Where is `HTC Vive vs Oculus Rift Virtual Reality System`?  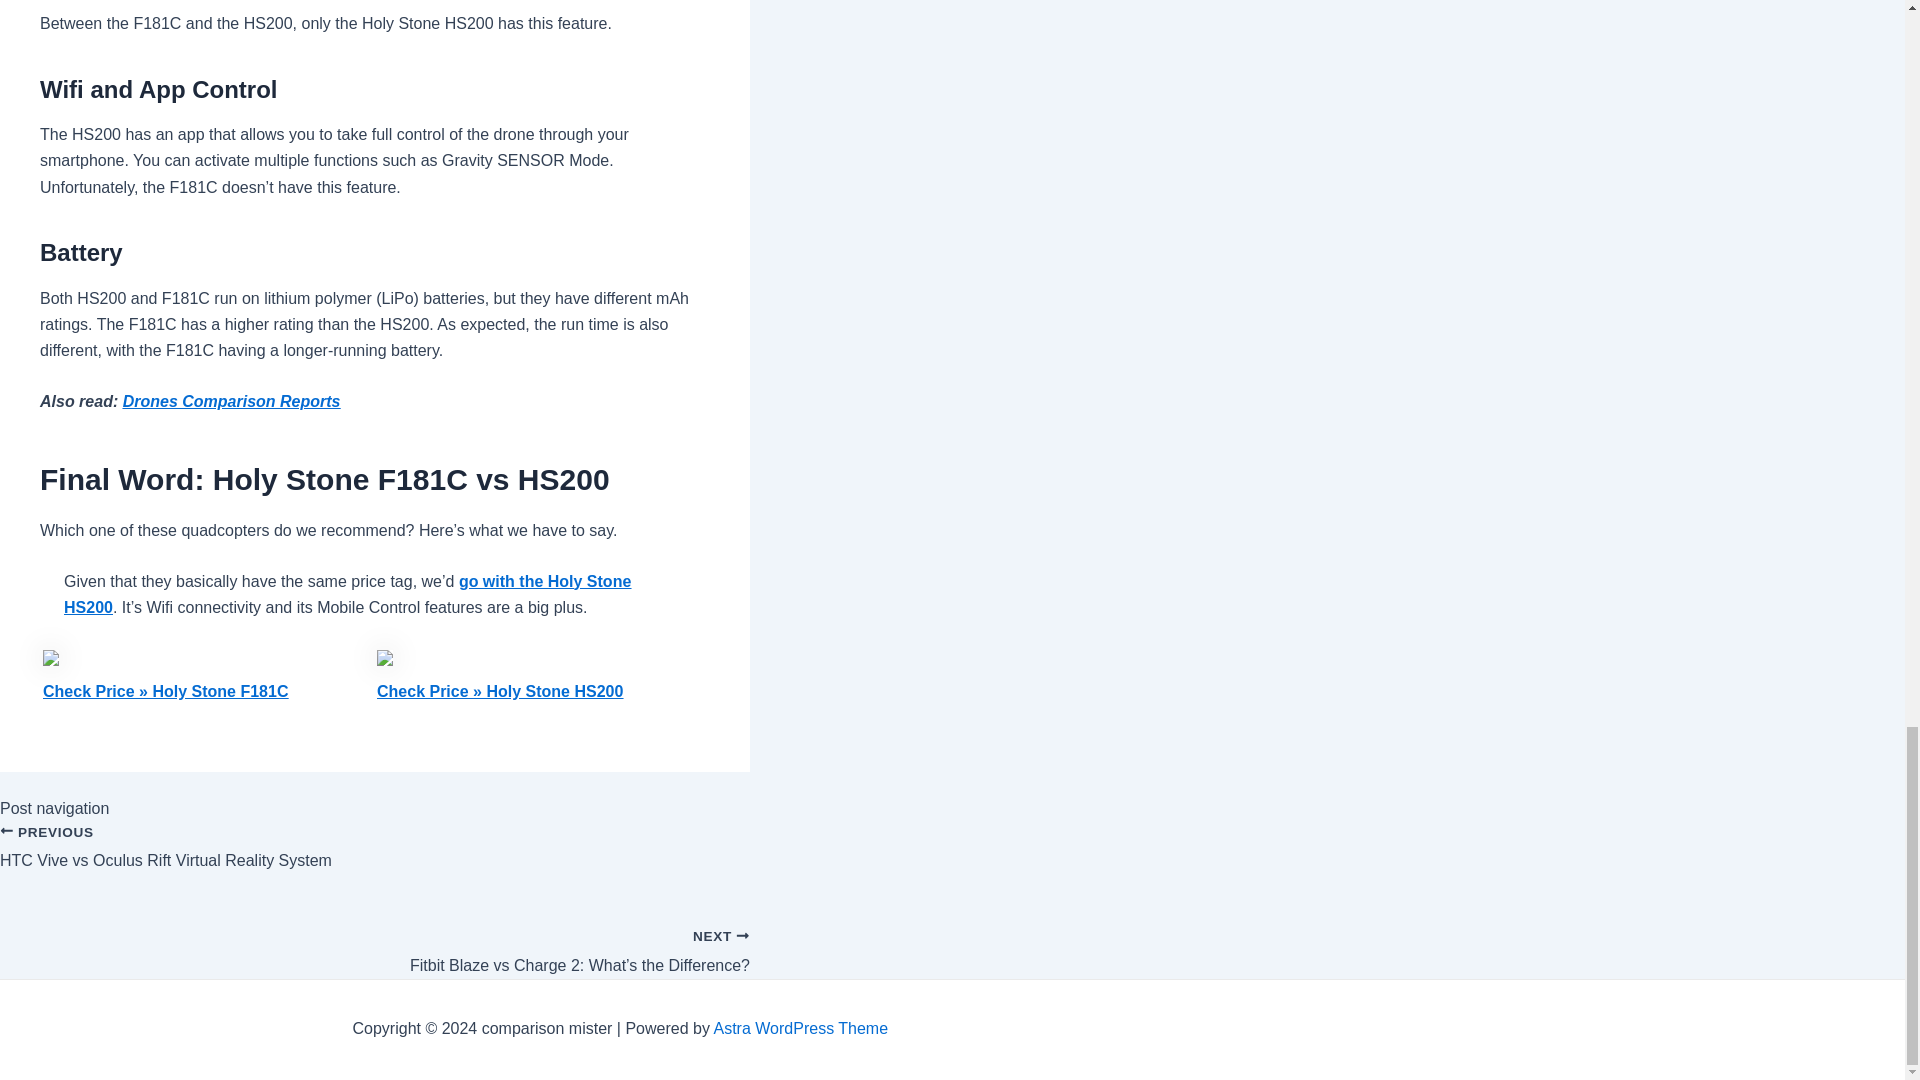 HTC Vive vs Oculus Rift Virtual Reality System is located at coordinates (375, 859).